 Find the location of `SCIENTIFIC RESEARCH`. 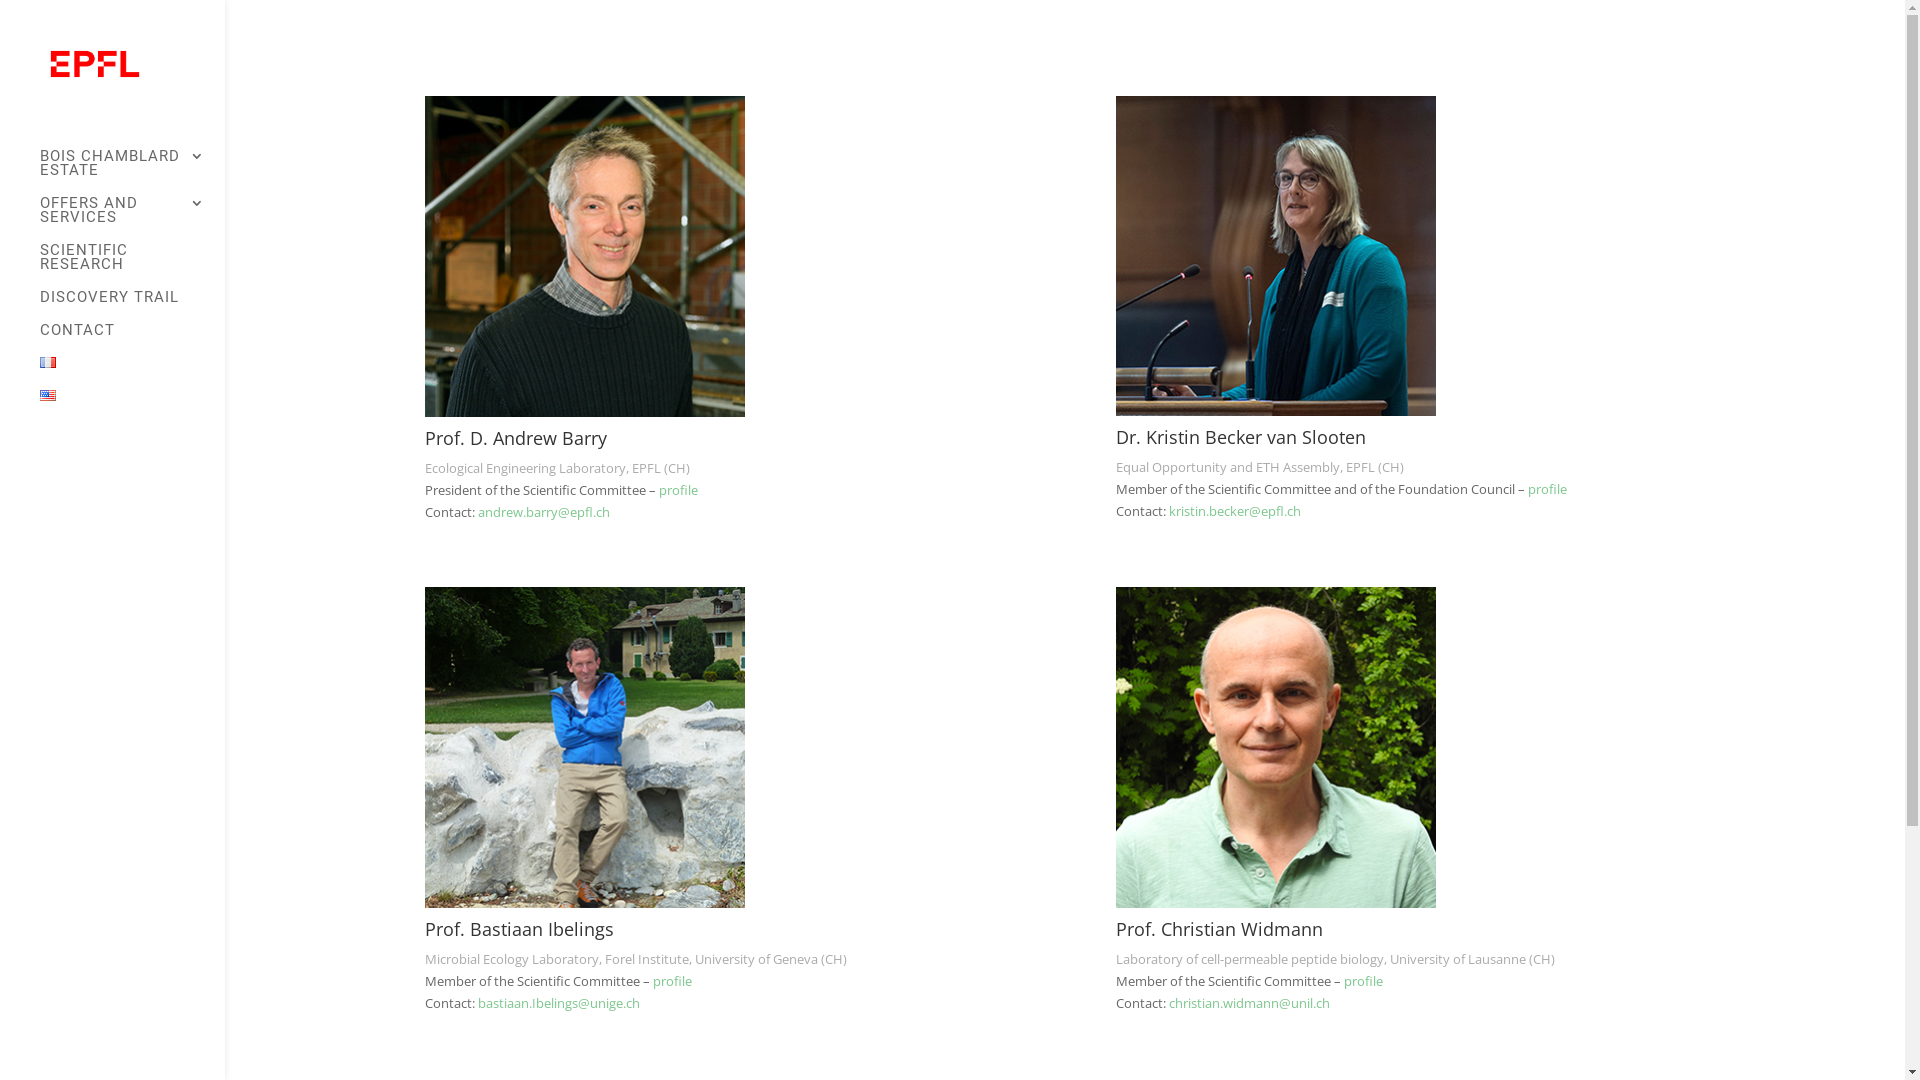

SCIENTIFIC RESEARCH is located at coordinates (132, 266).